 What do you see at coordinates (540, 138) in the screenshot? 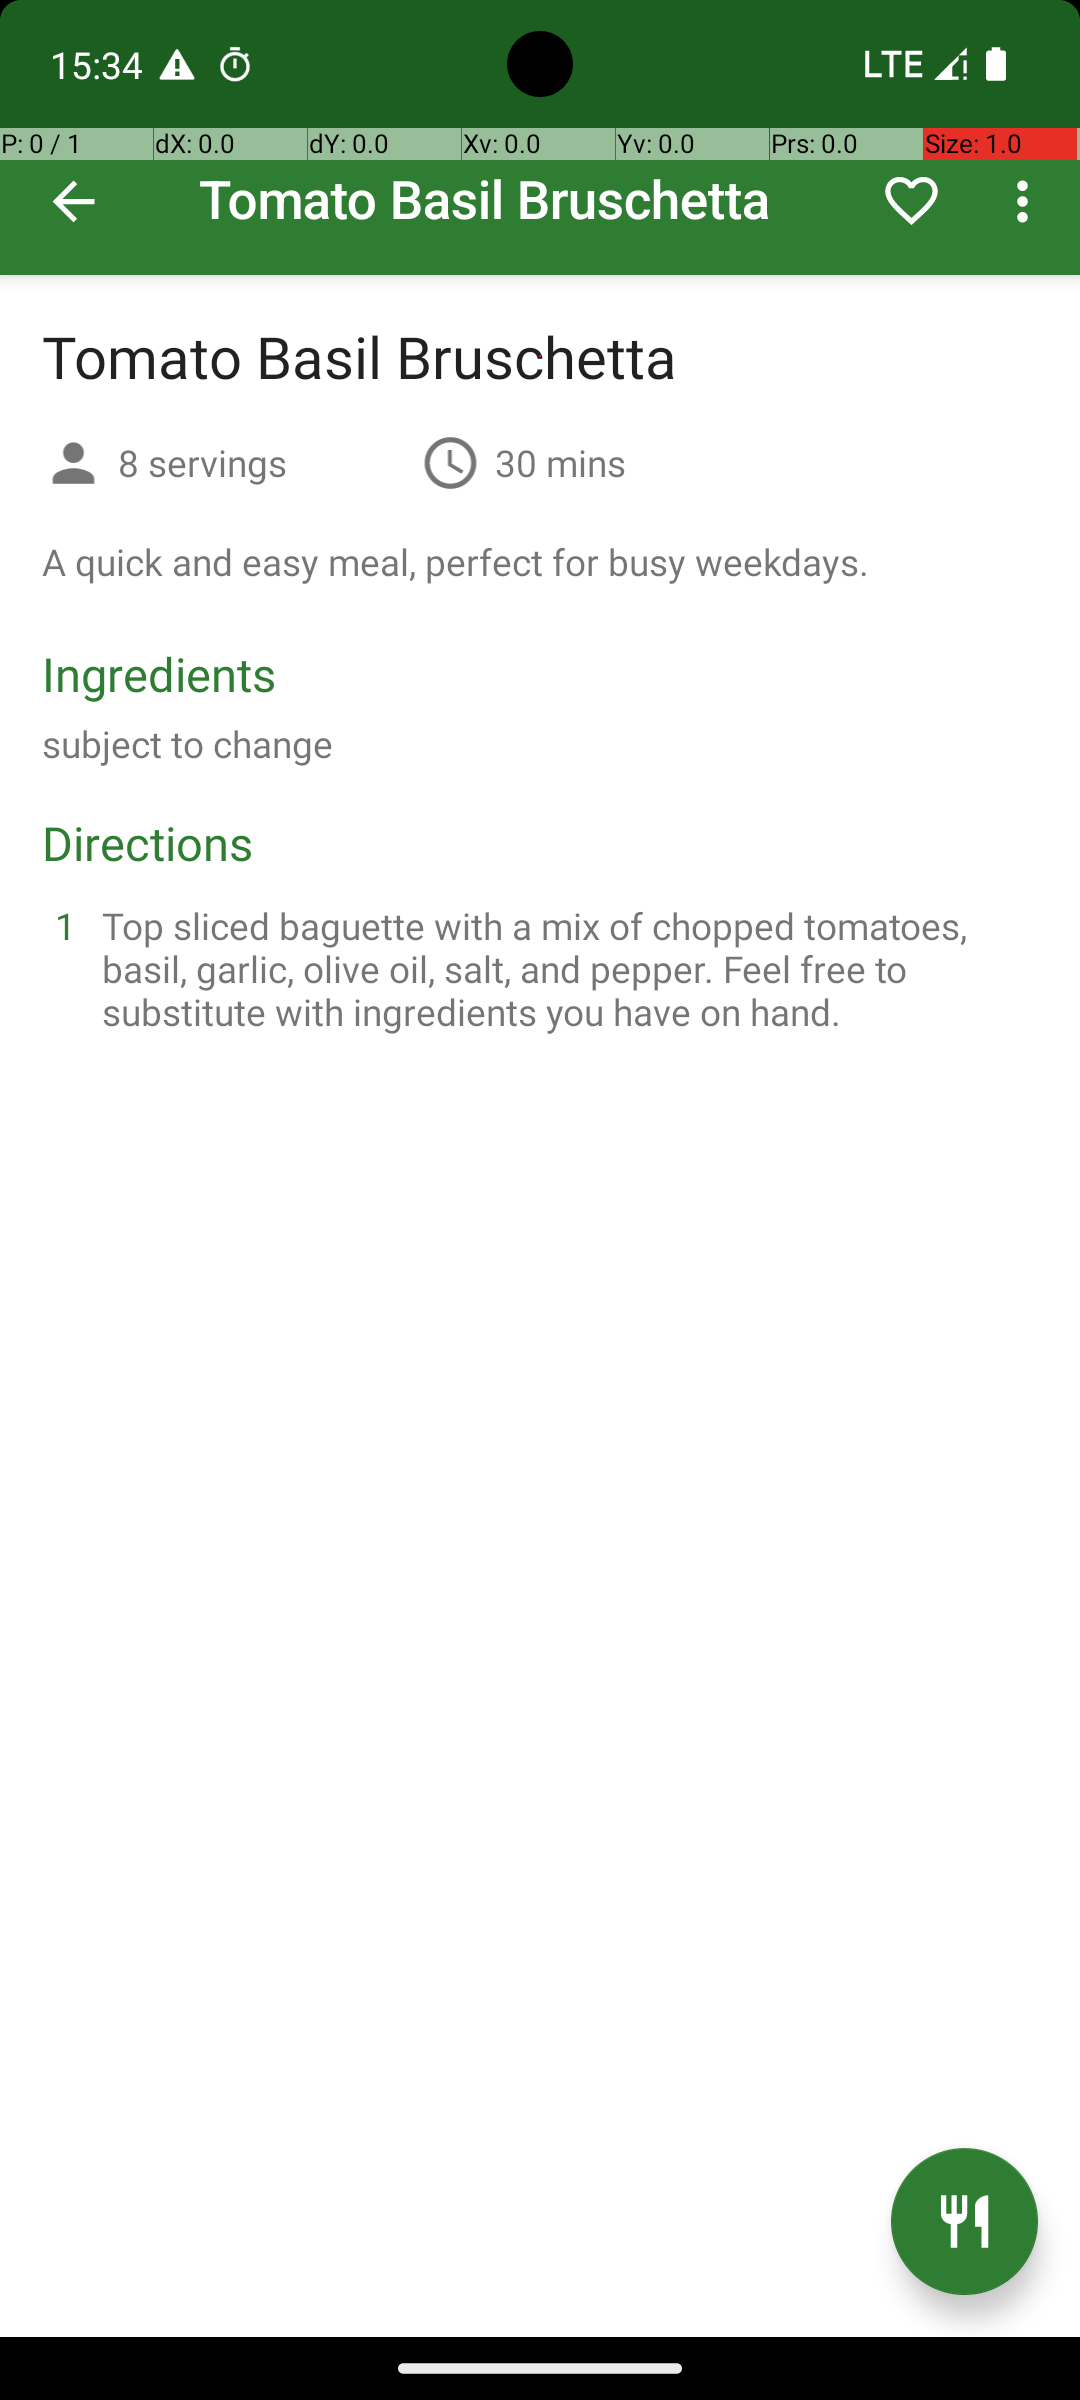
I see `Tomato Basil Bruschetta` at bounding box center [540, 138].